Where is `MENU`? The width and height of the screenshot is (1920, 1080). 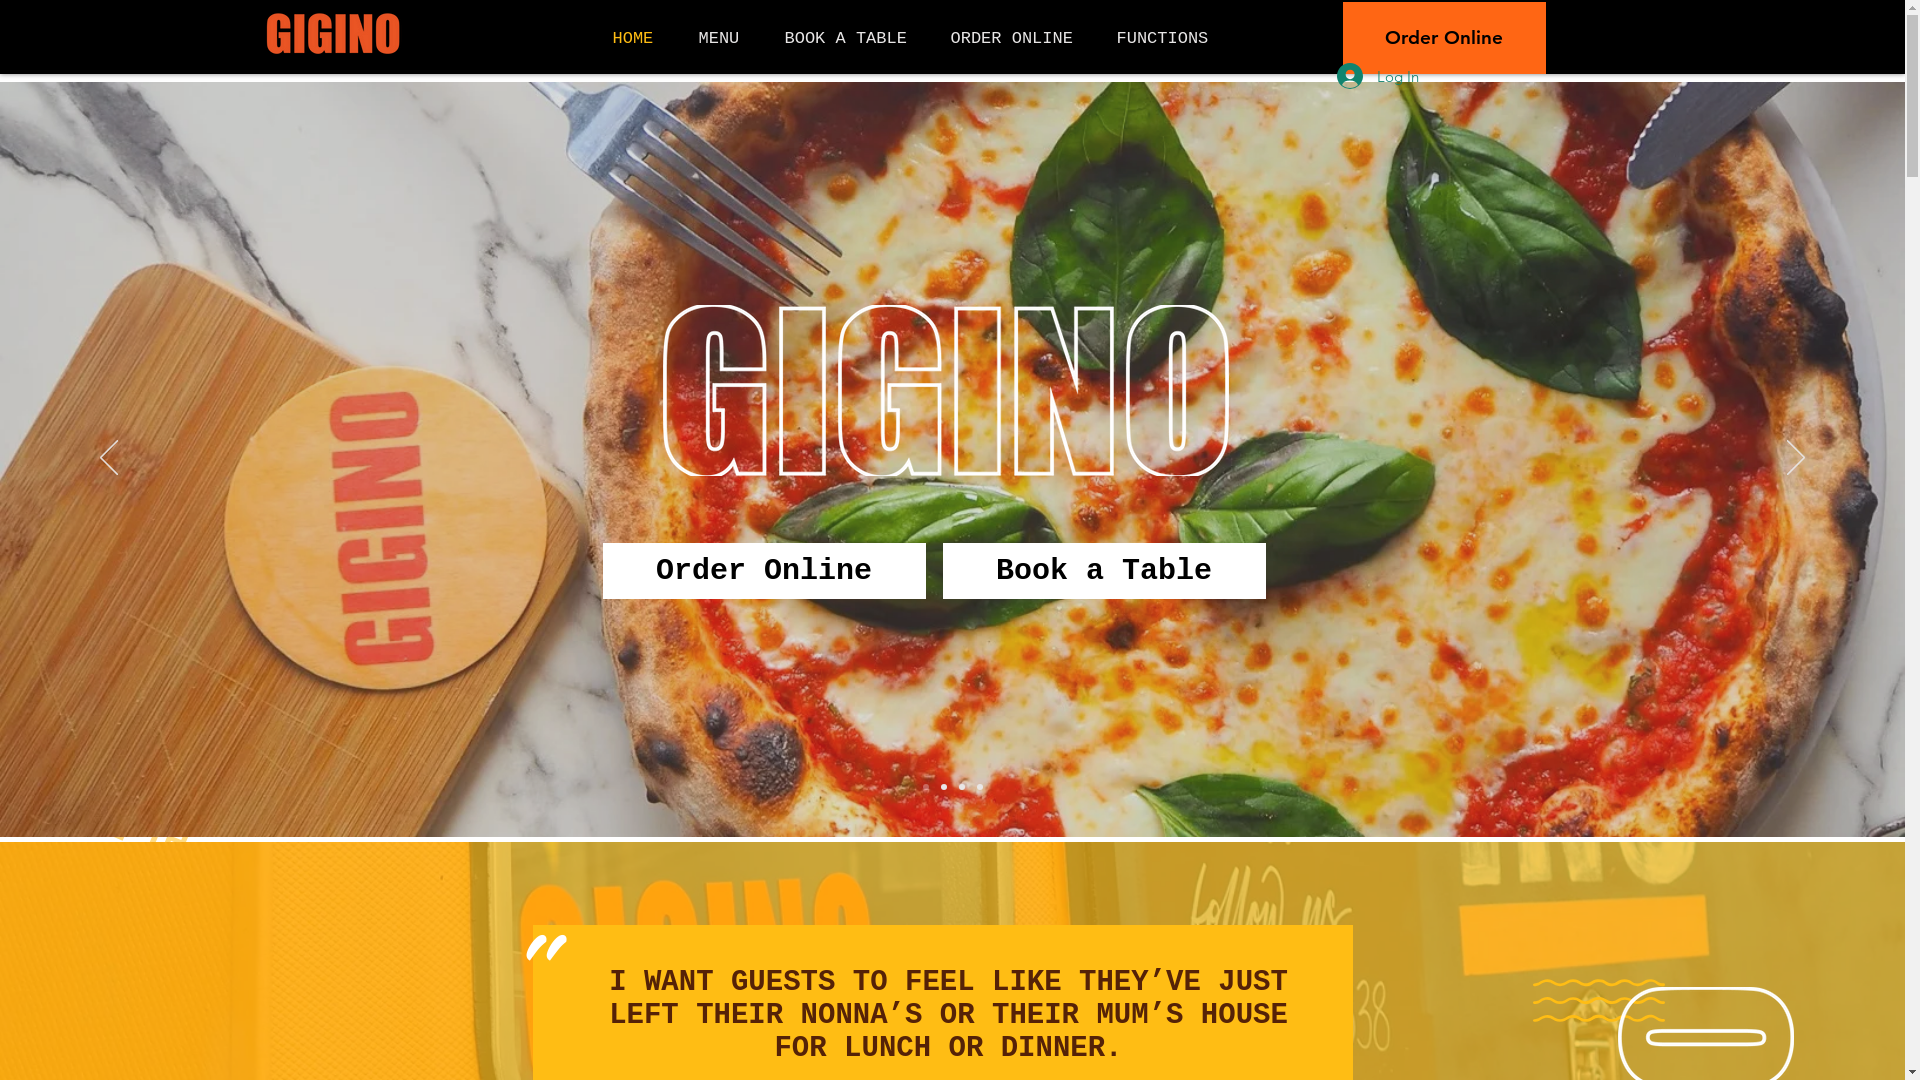
MENU is located at coordinates (727, 38).